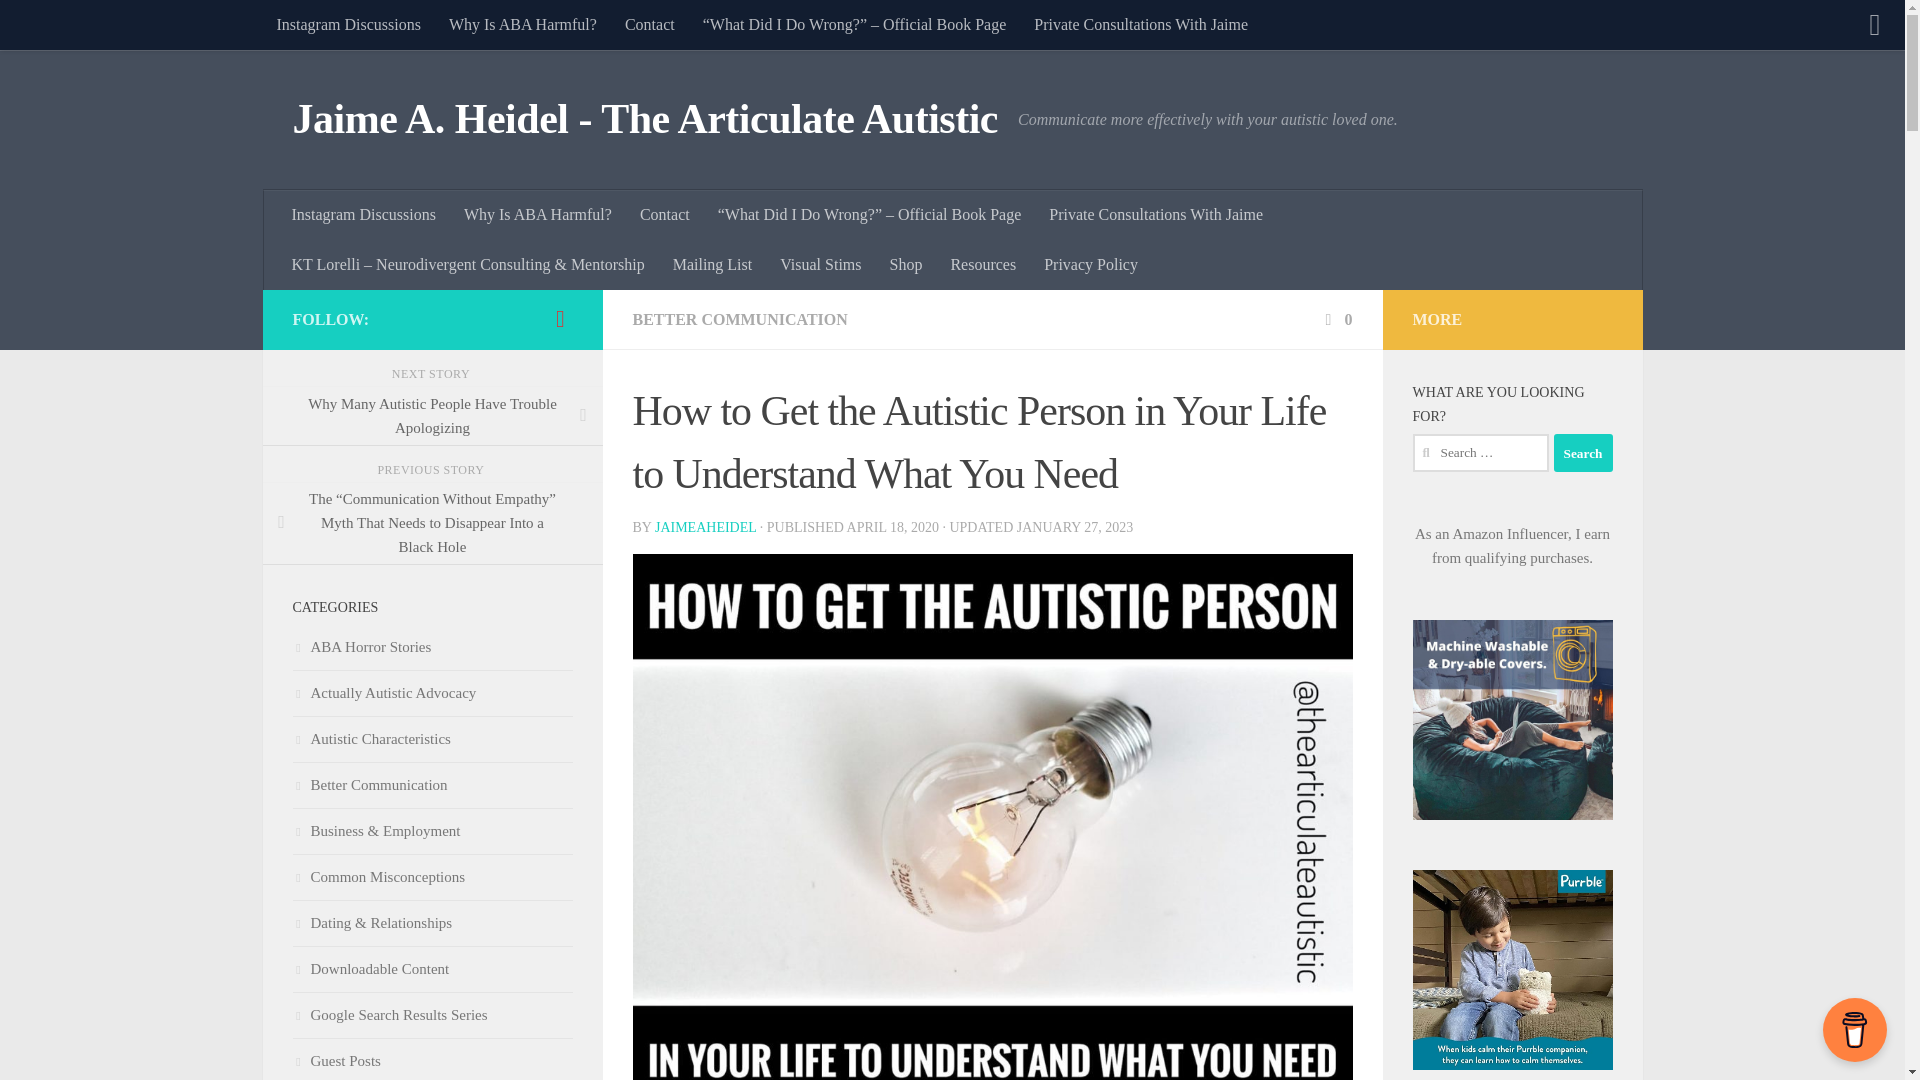  What do you see at coordinates (820, 264) in the screenshot?
I see `Visual Stims` at bounding box center [820, 264].